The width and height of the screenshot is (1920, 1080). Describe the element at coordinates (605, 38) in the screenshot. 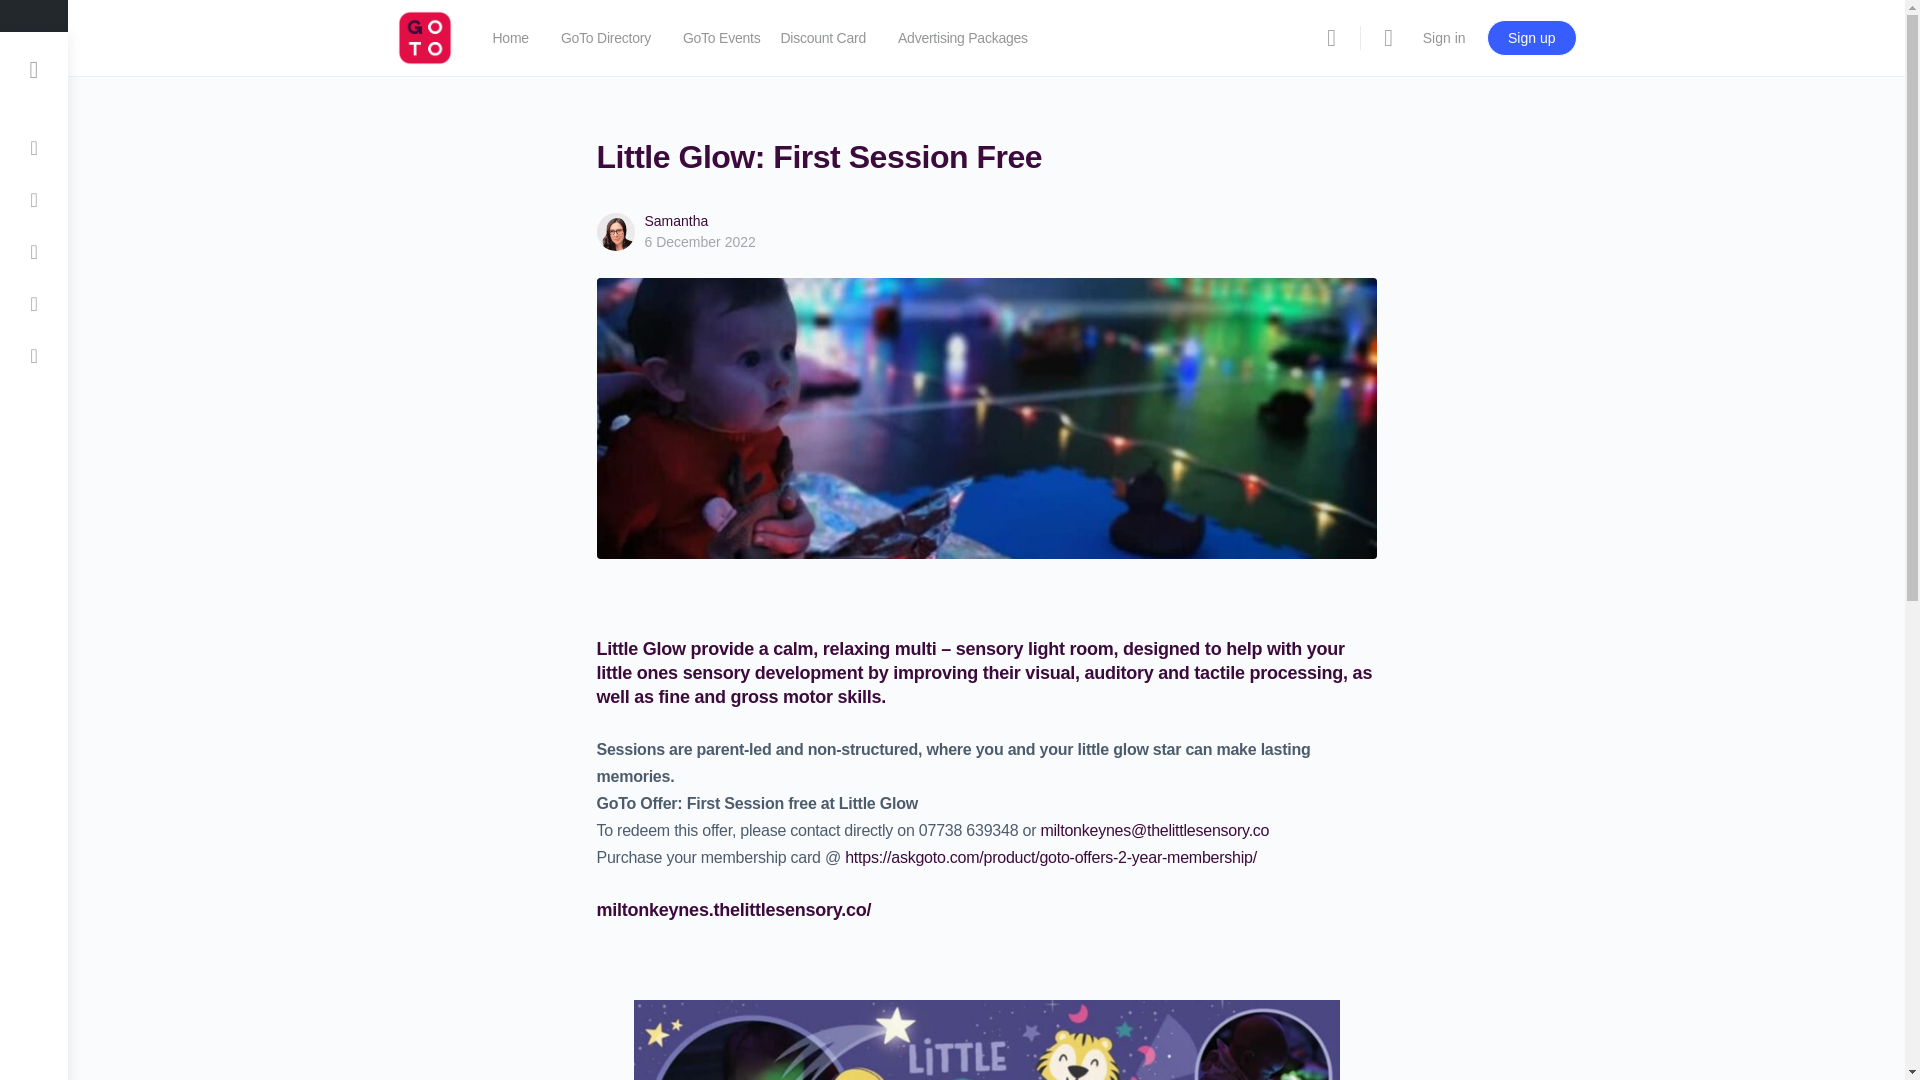

I see `GoTo Directory` at that location.